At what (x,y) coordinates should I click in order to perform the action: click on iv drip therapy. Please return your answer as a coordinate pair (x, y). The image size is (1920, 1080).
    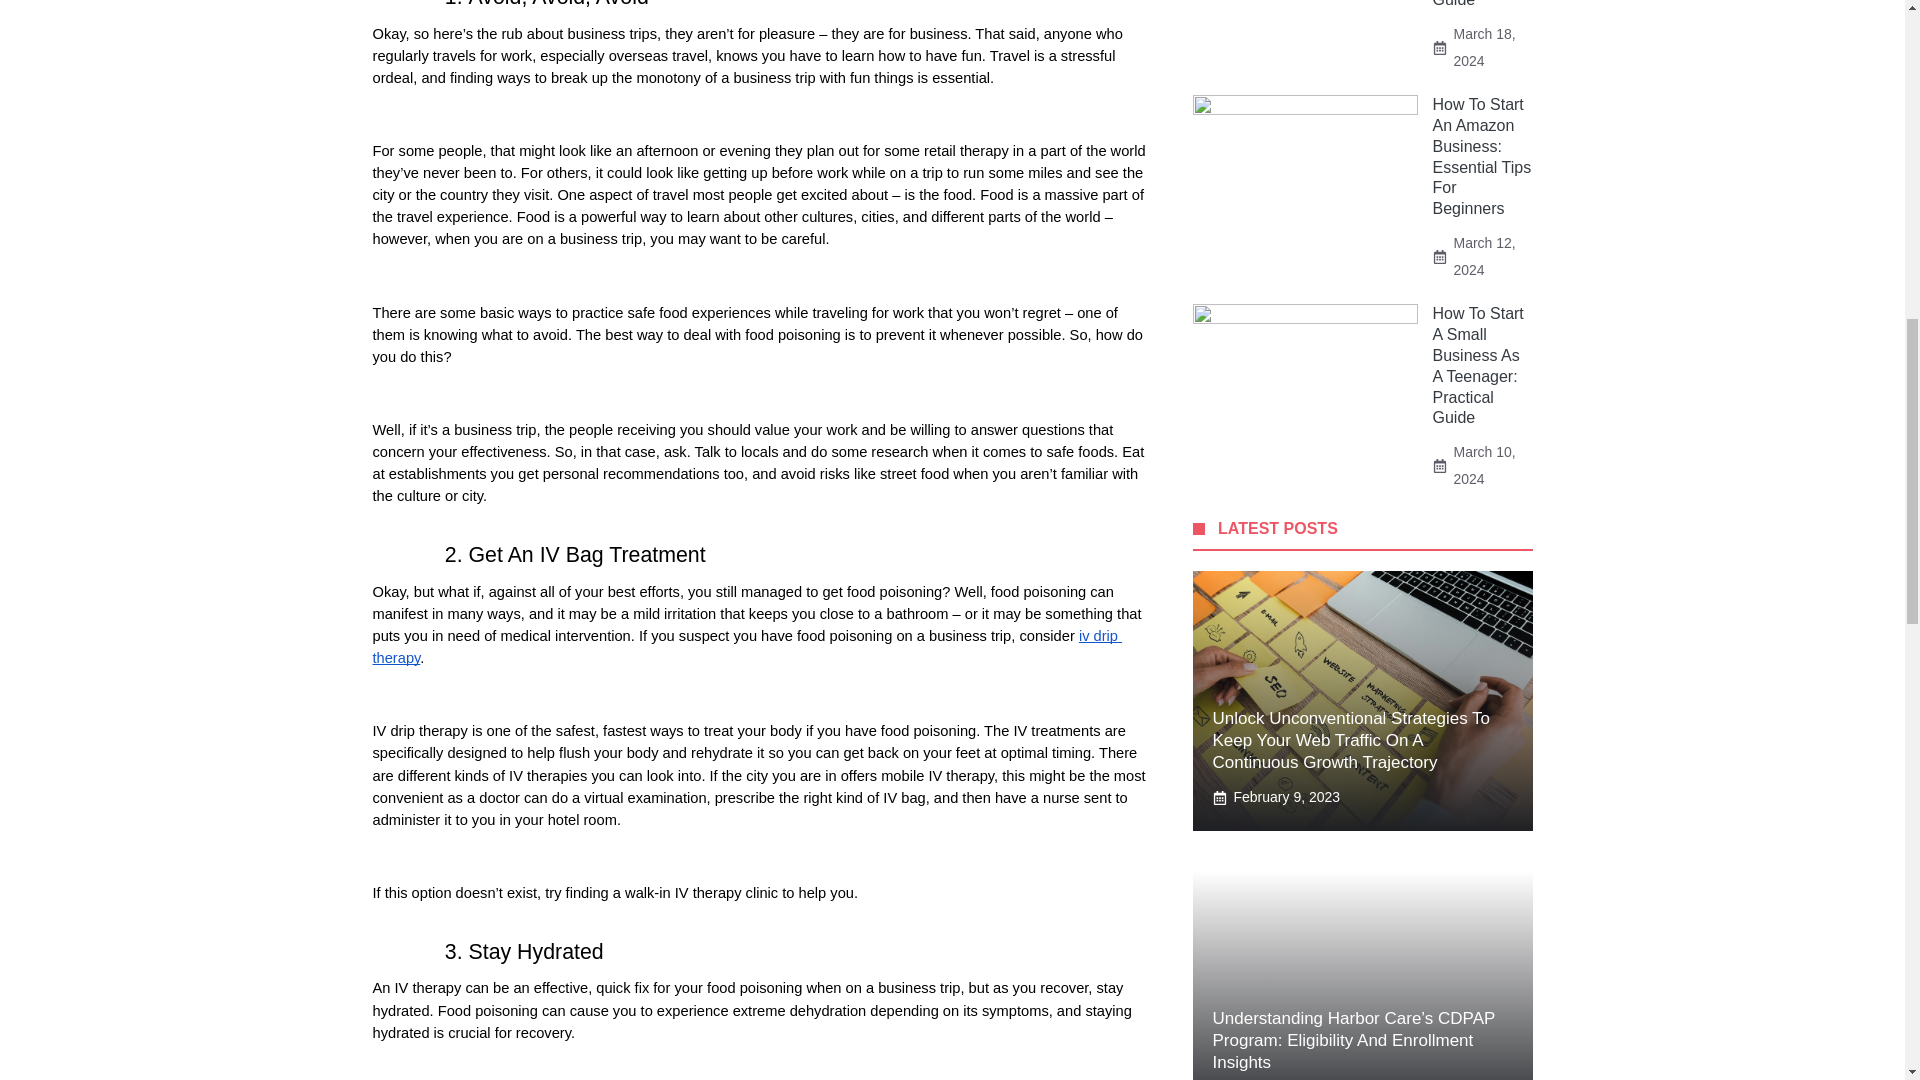
    Looking at the image, I should click on (746, 646).